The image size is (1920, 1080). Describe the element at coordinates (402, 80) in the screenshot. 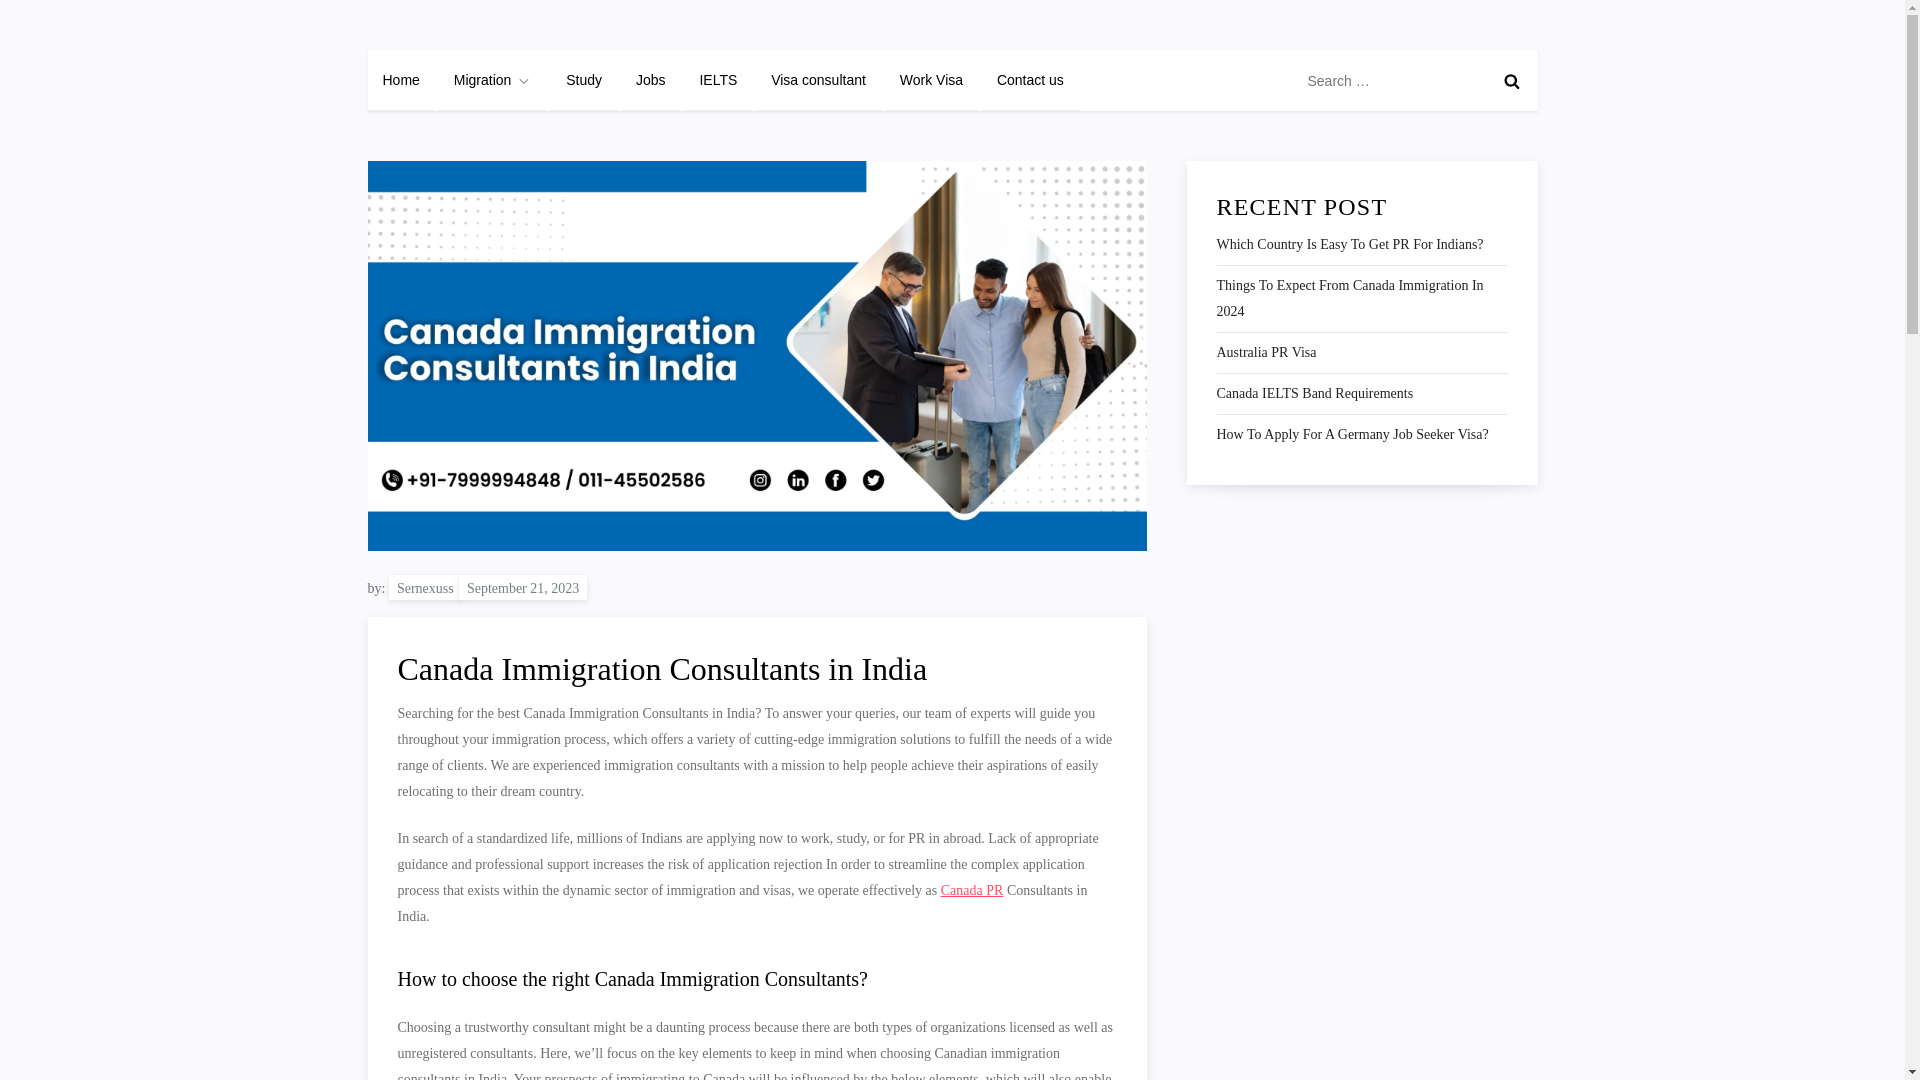

I see `Home` at that location.